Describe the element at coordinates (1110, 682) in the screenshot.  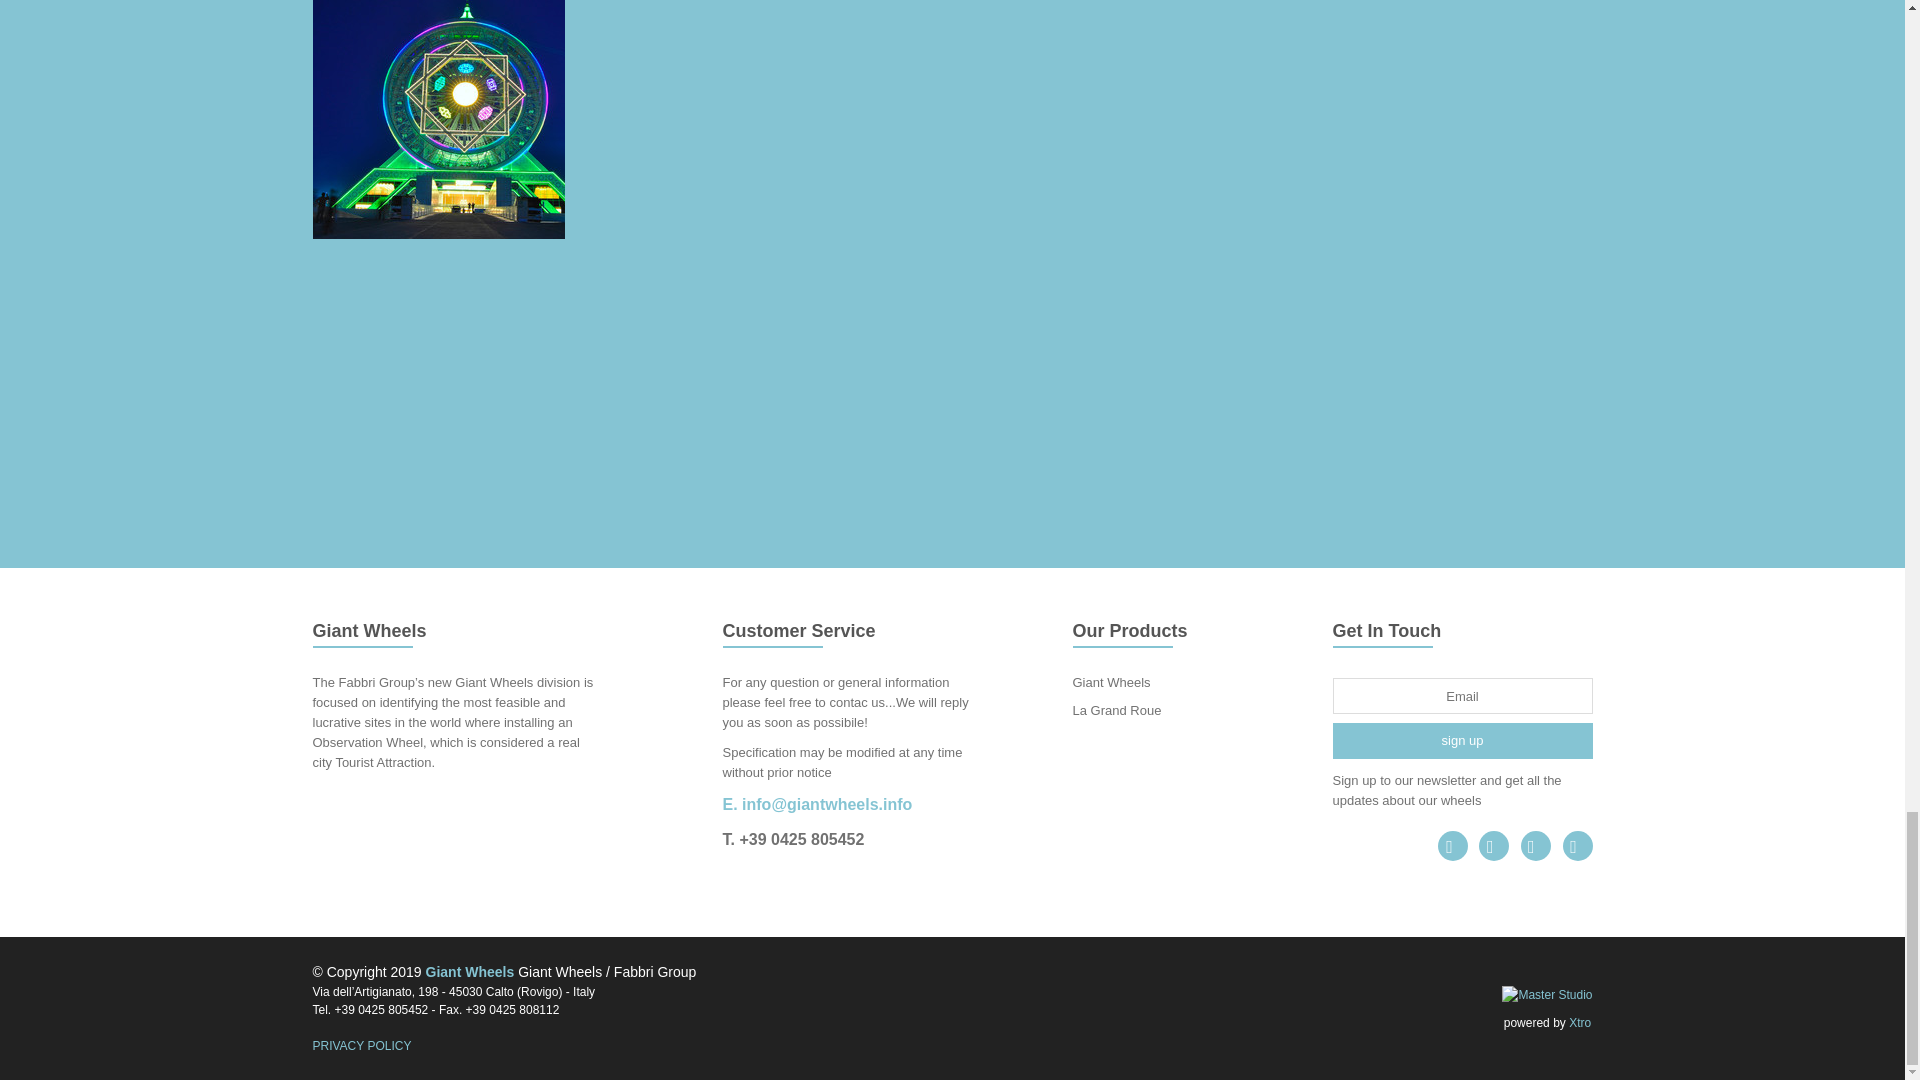
I see `Giant Wheels` at that location.